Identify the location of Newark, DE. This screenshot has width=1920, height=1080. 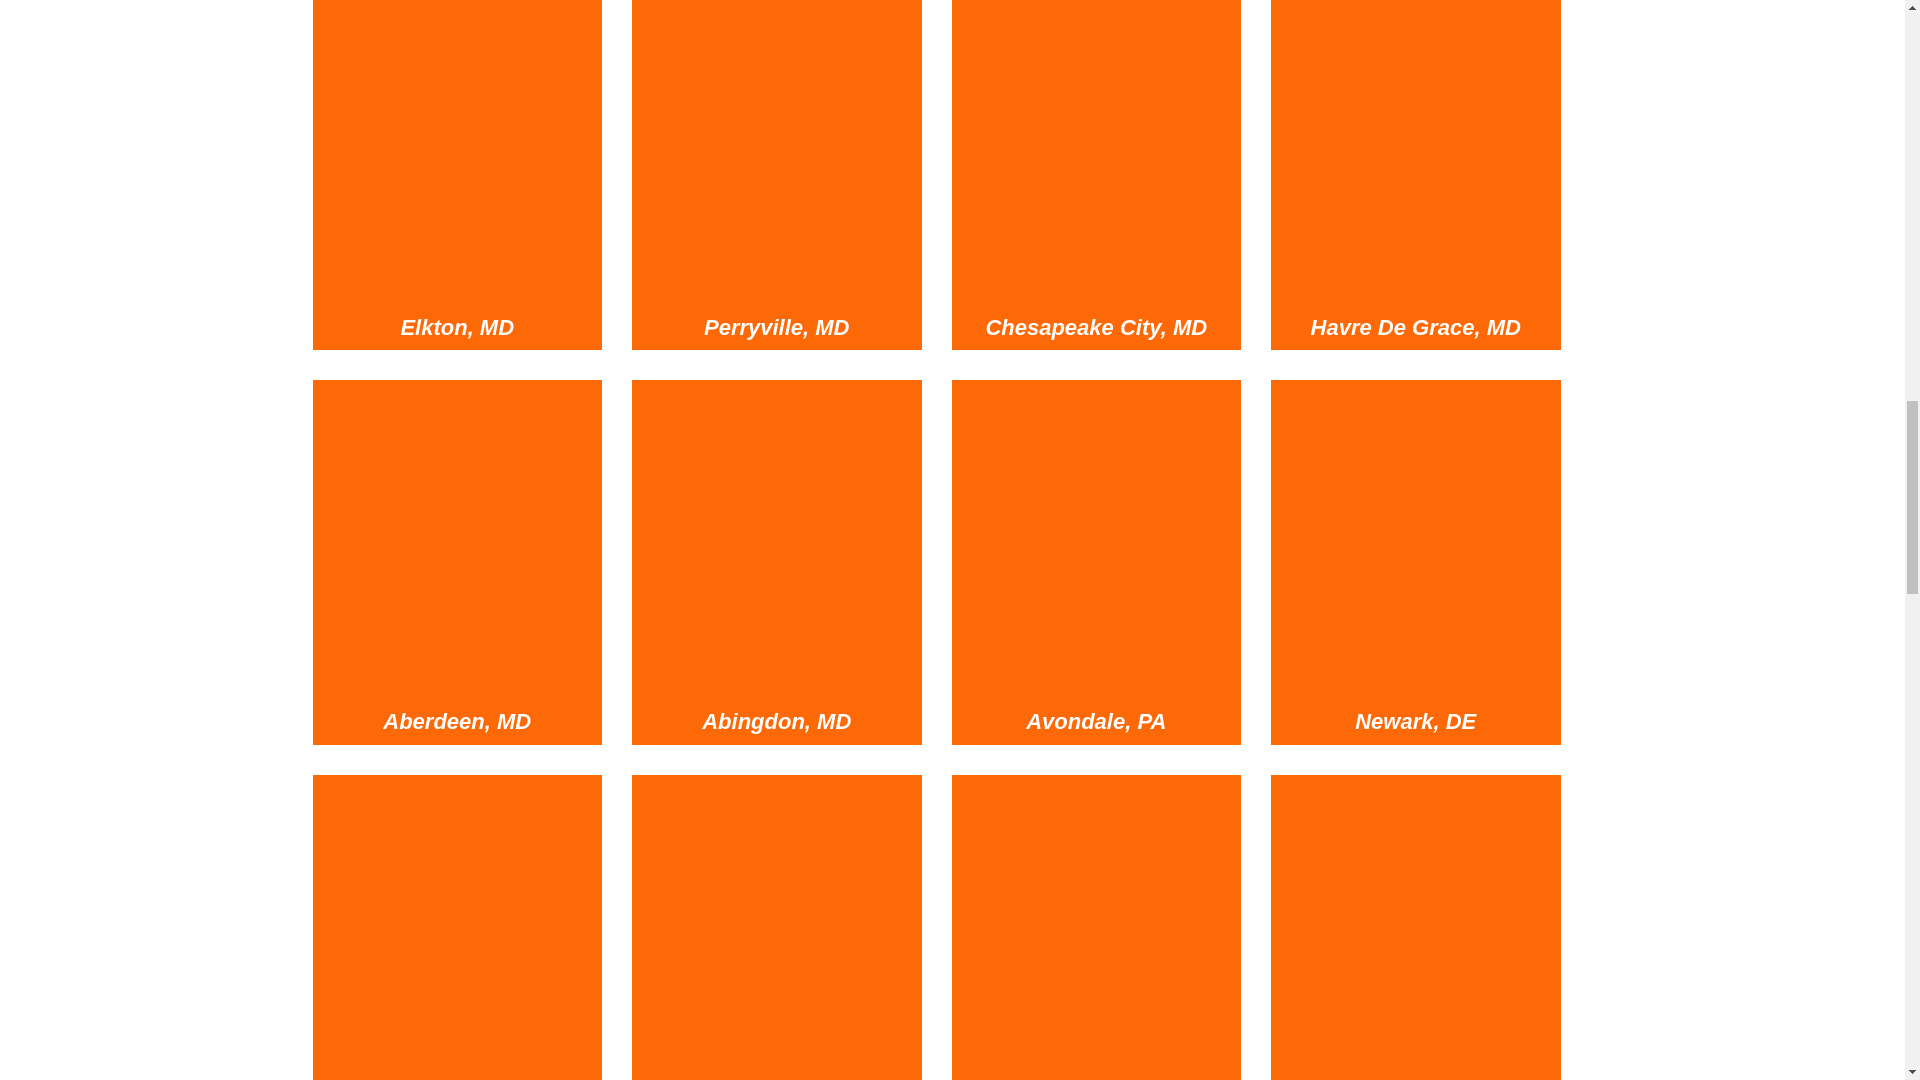
(1416, 540).